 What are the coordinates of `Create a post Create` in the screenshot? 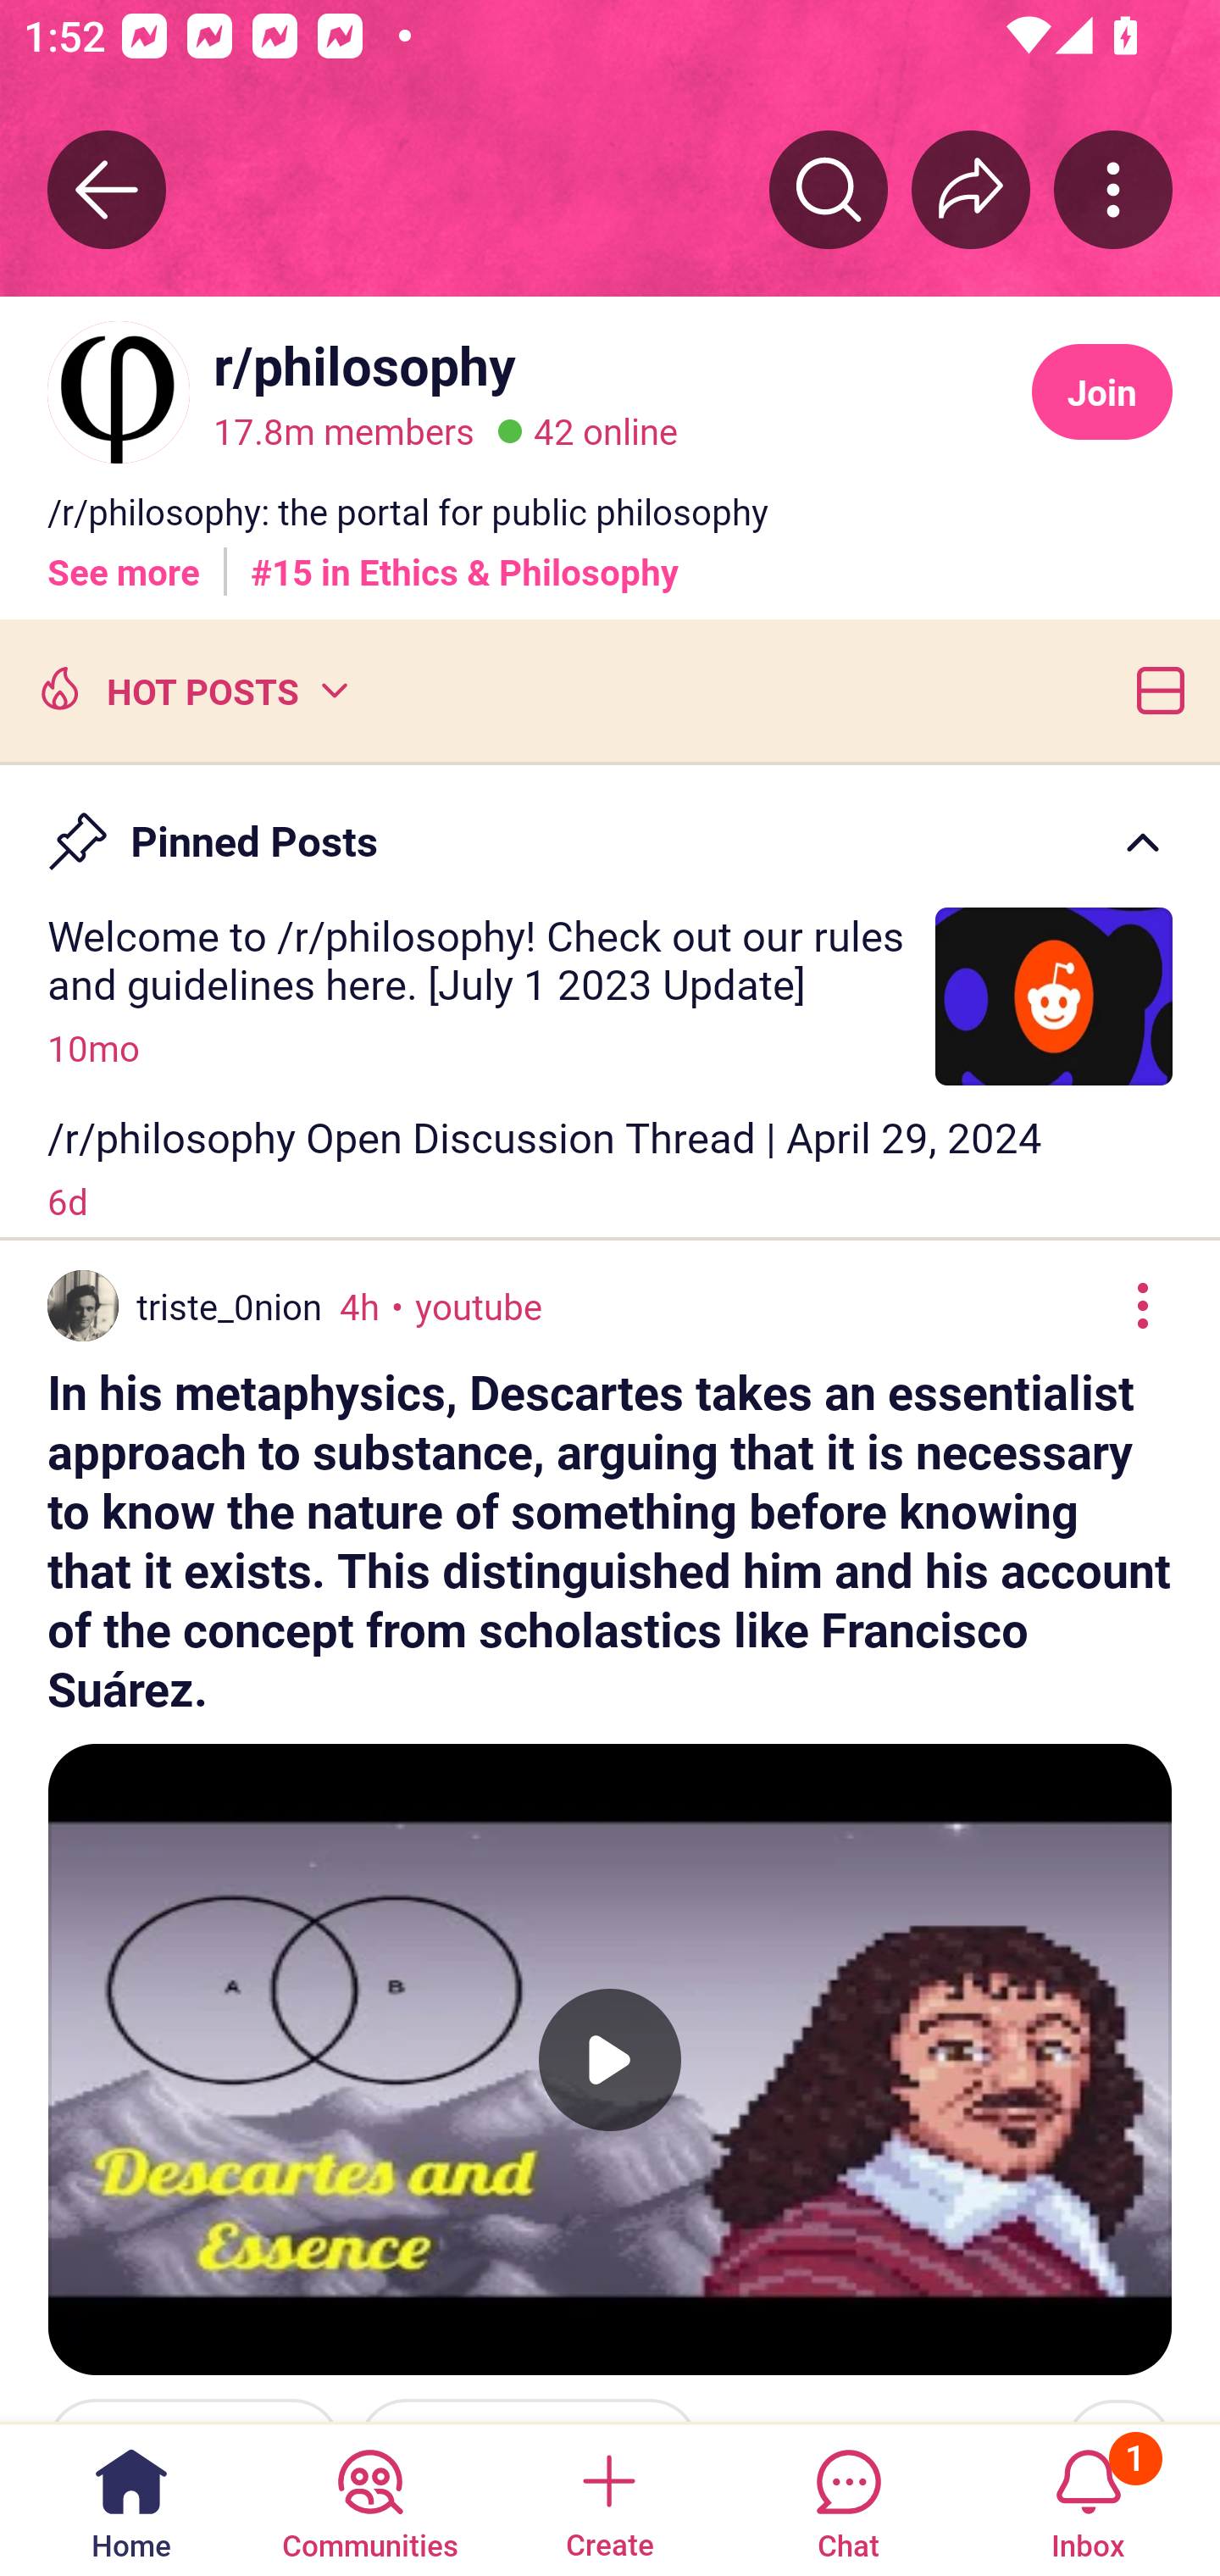 It's located at (608, 2498).